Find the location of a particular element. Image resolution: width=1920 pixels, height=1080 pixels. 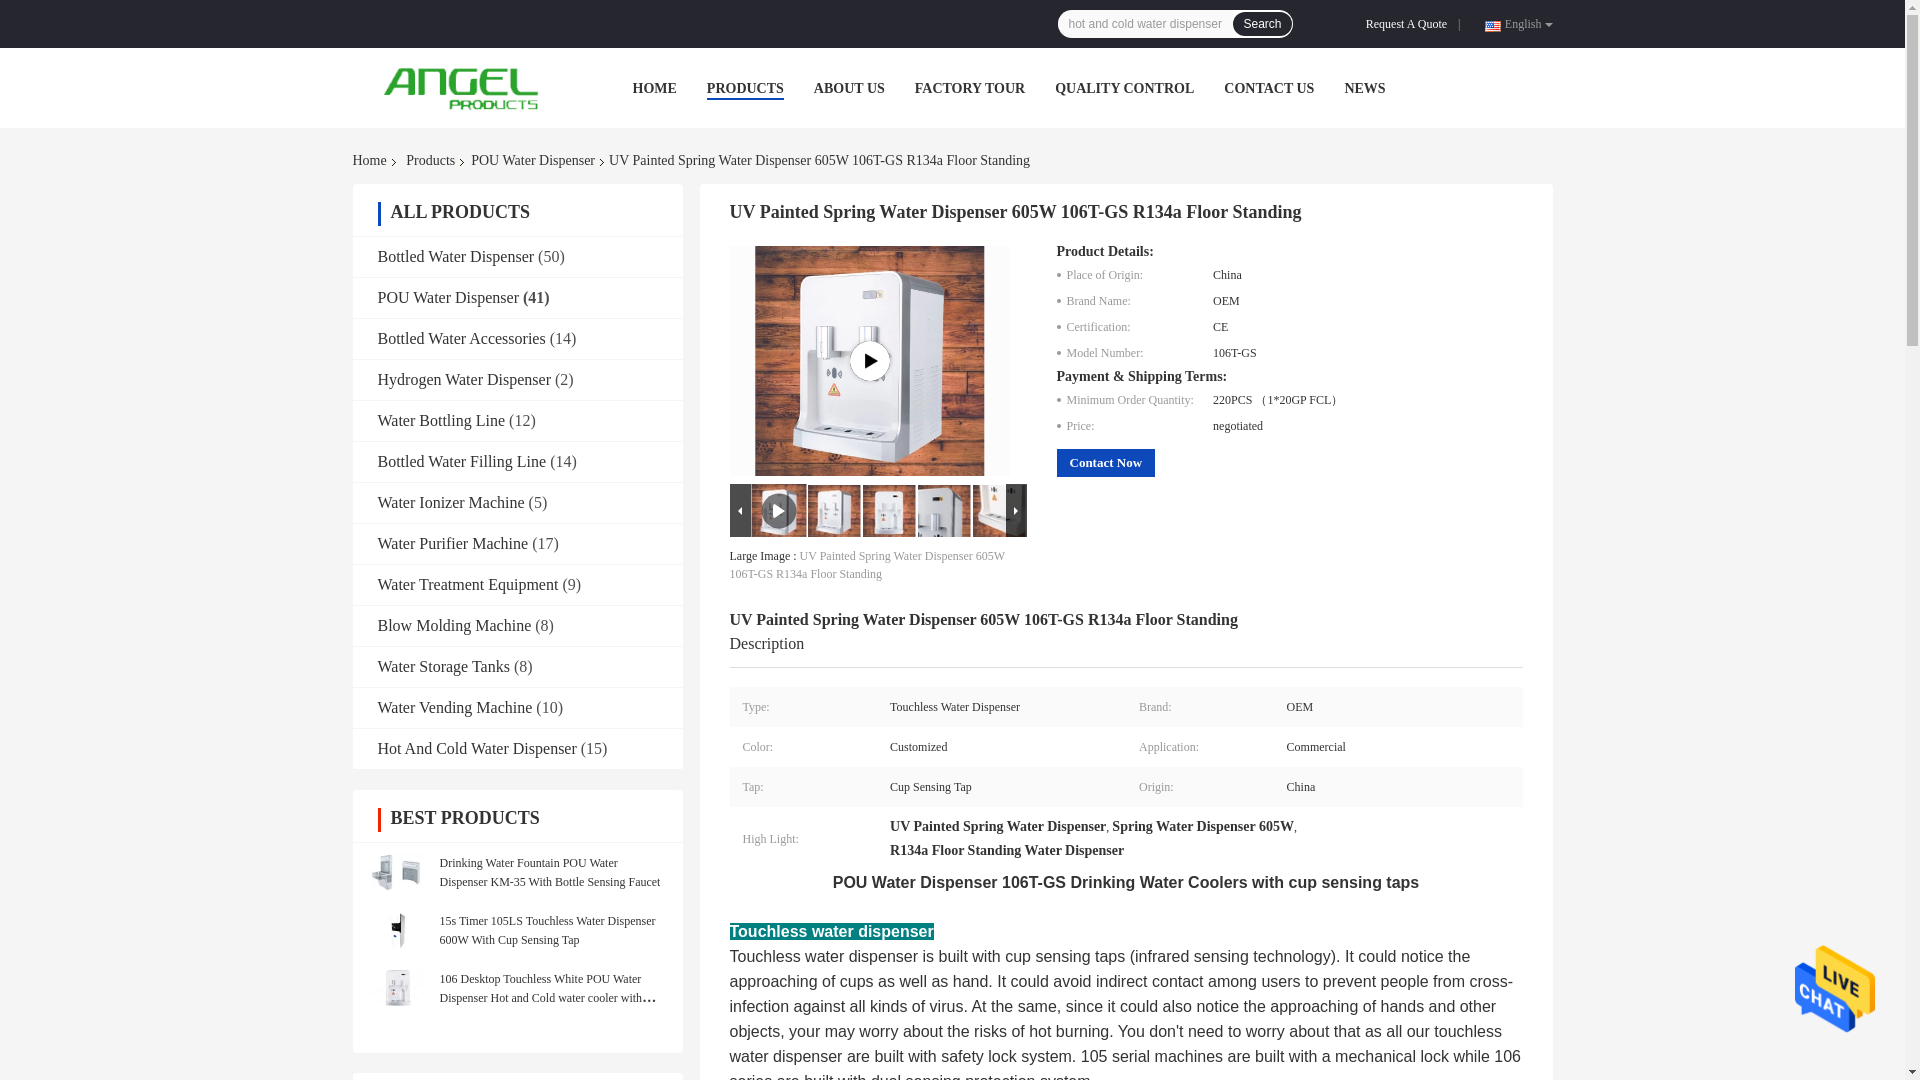

QUALITY CONTROL is located at coordinates (1124, 88).